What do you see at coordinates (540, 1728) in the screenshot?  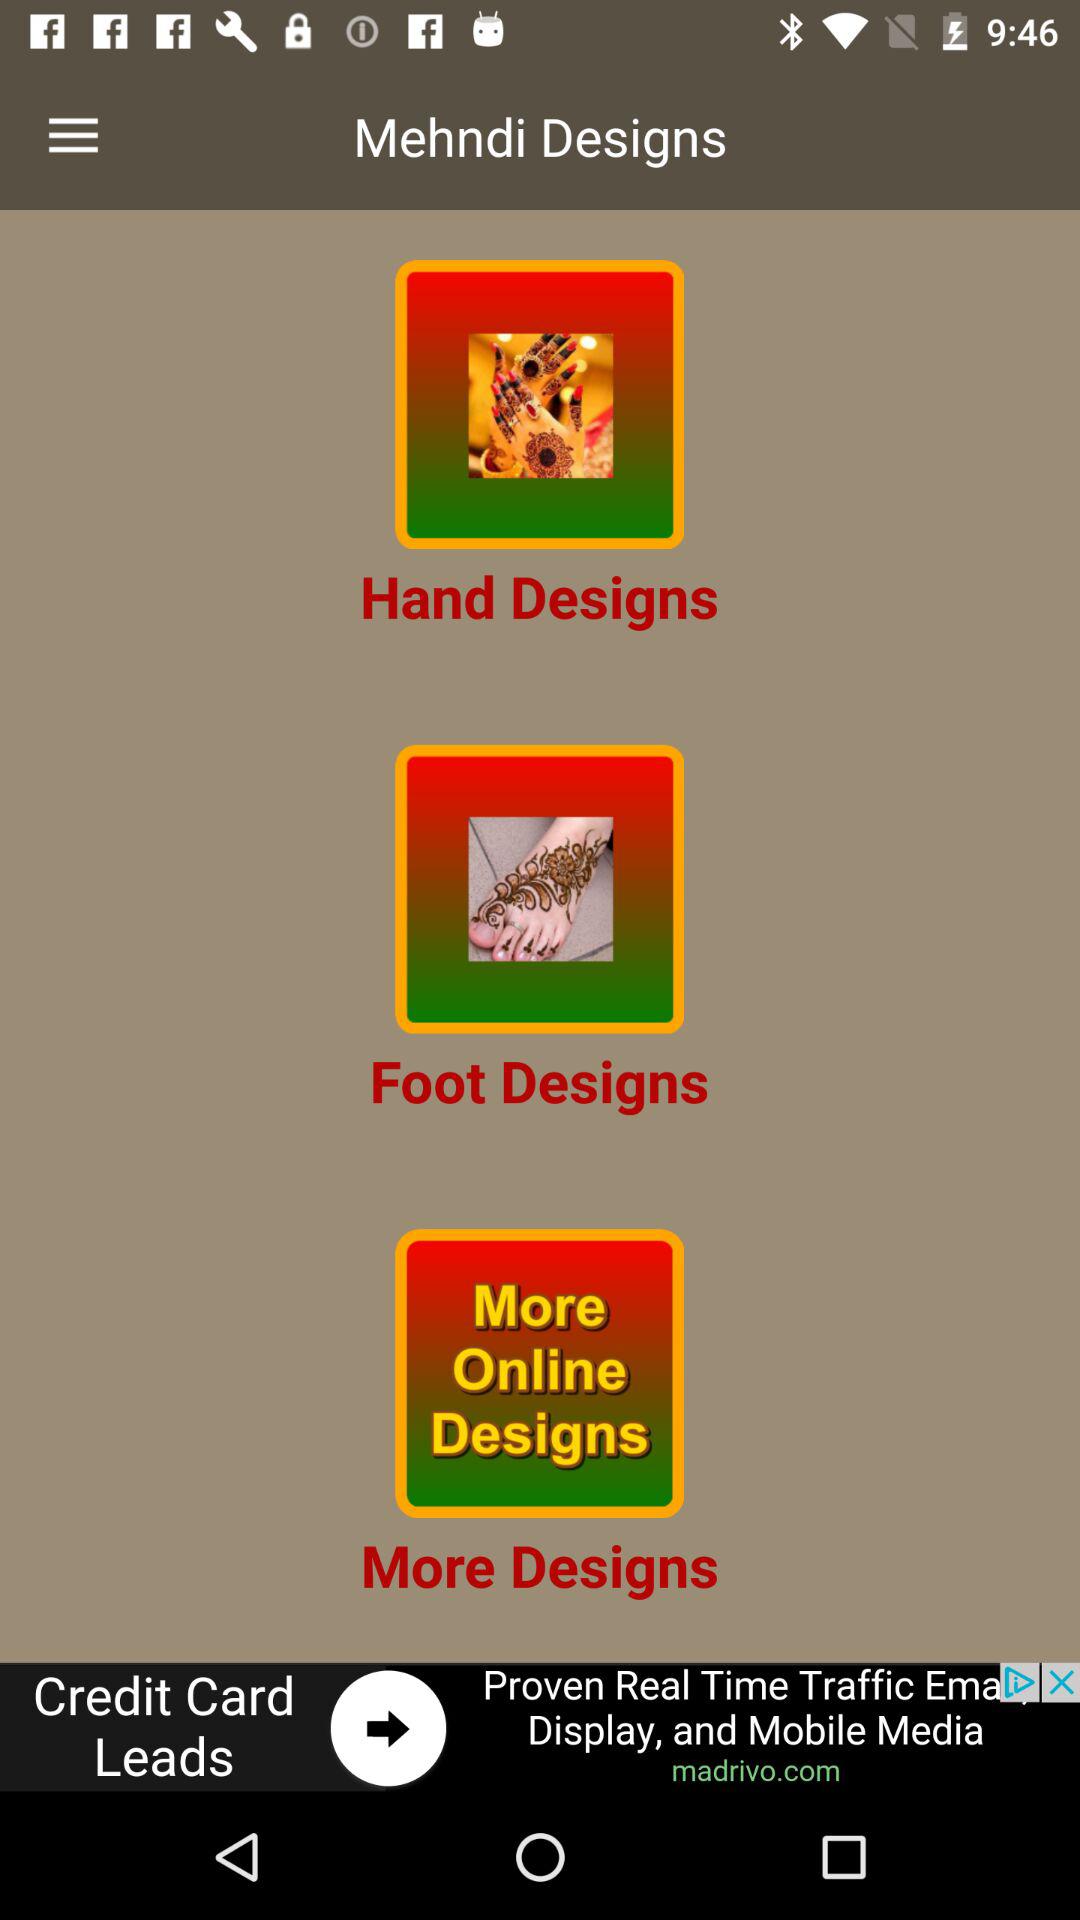 I see `select advertisement` at bounding box center [540, 1728].